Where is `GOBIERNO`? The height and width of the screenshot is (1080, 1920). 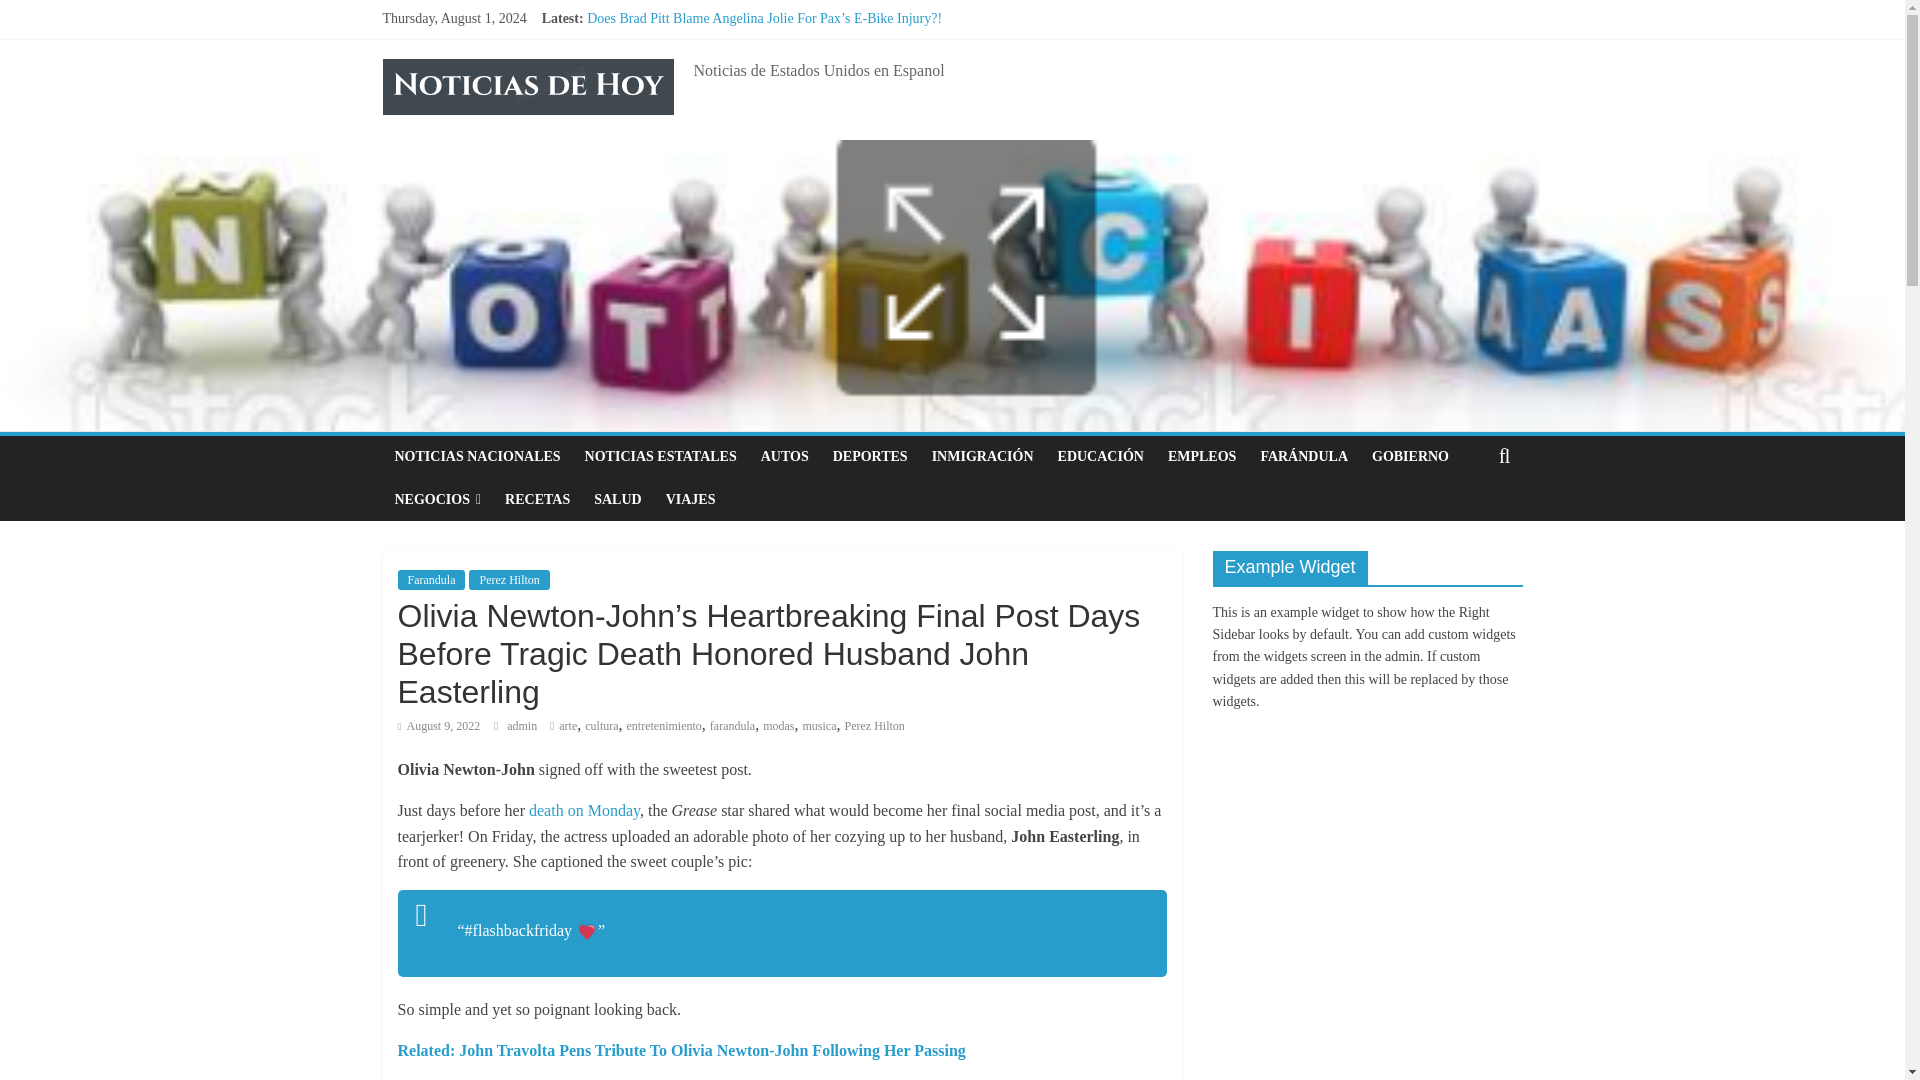 GOBIERNO is located at coordinates (1410, 457).